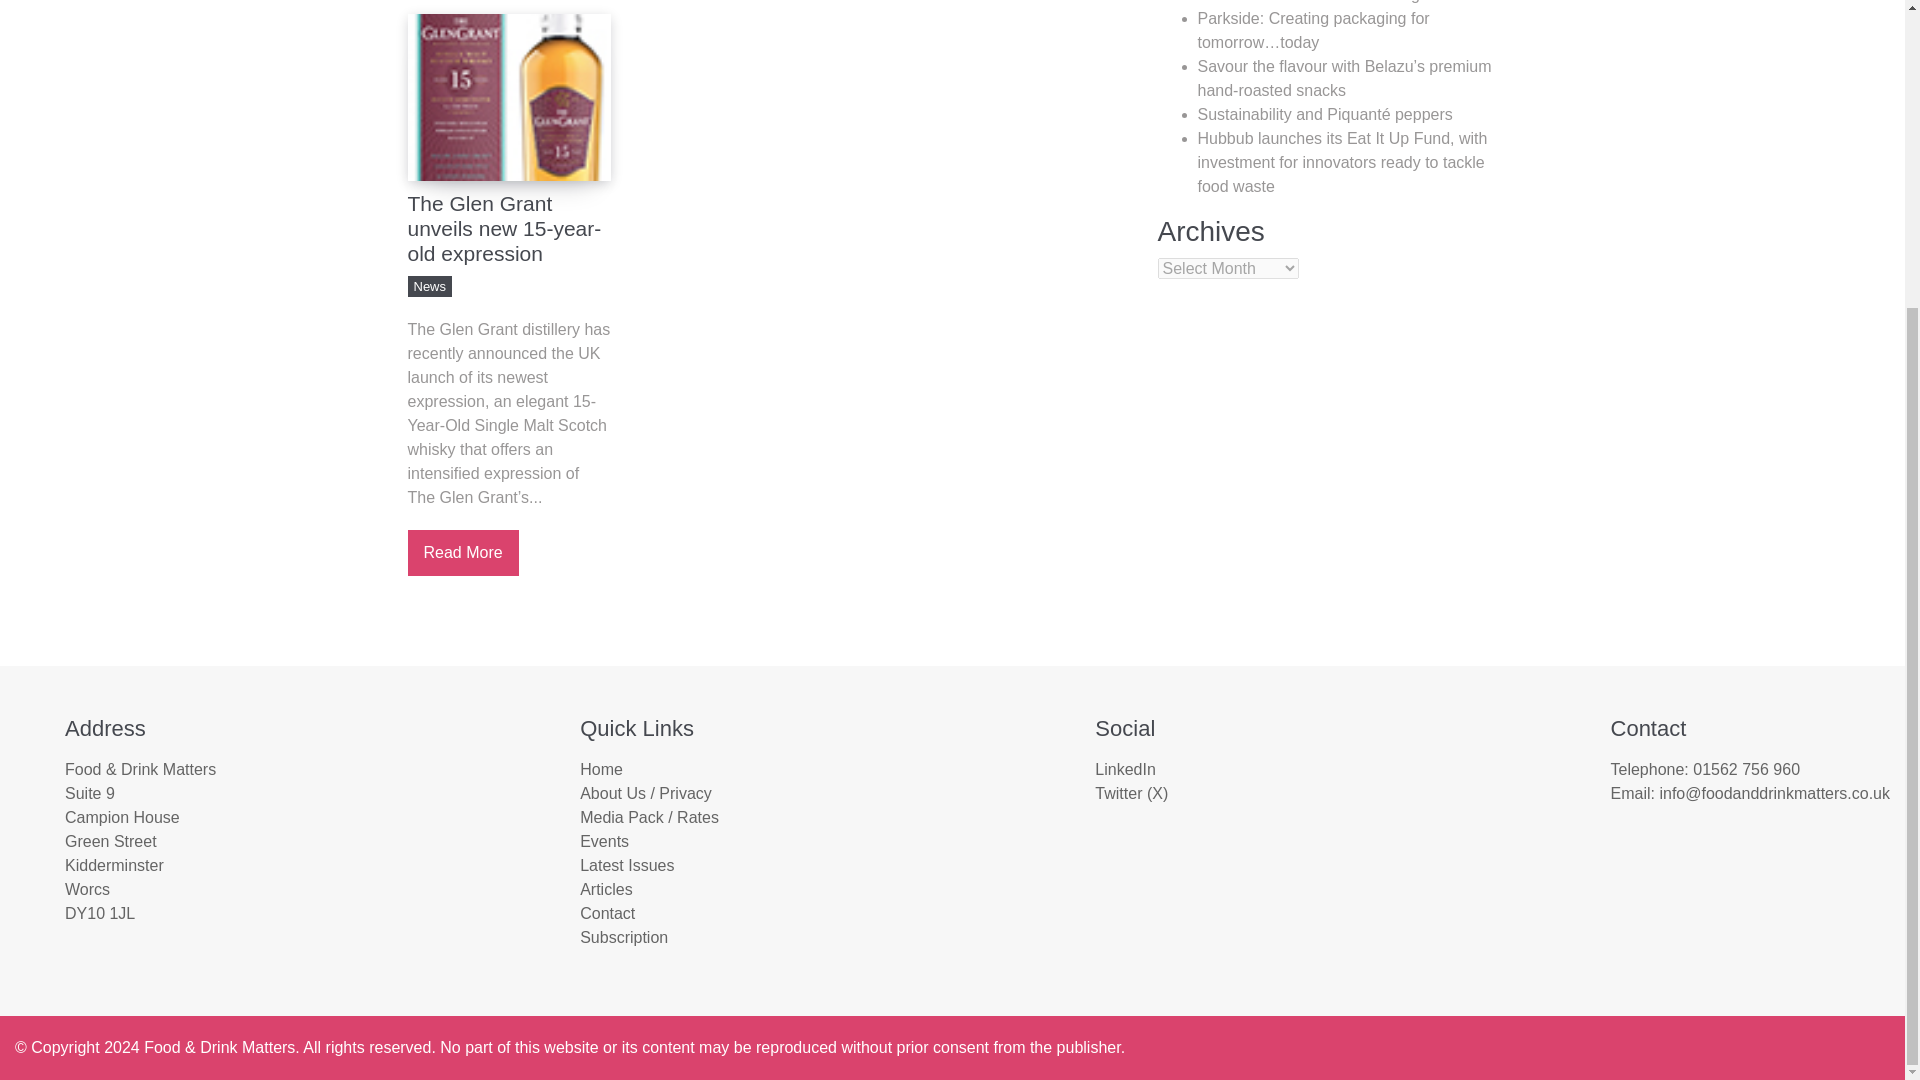 This screenshot has height=1080, width=1920. Describe the element at coordinates (600, 769) in the screenshot. I see `Home` at that location.